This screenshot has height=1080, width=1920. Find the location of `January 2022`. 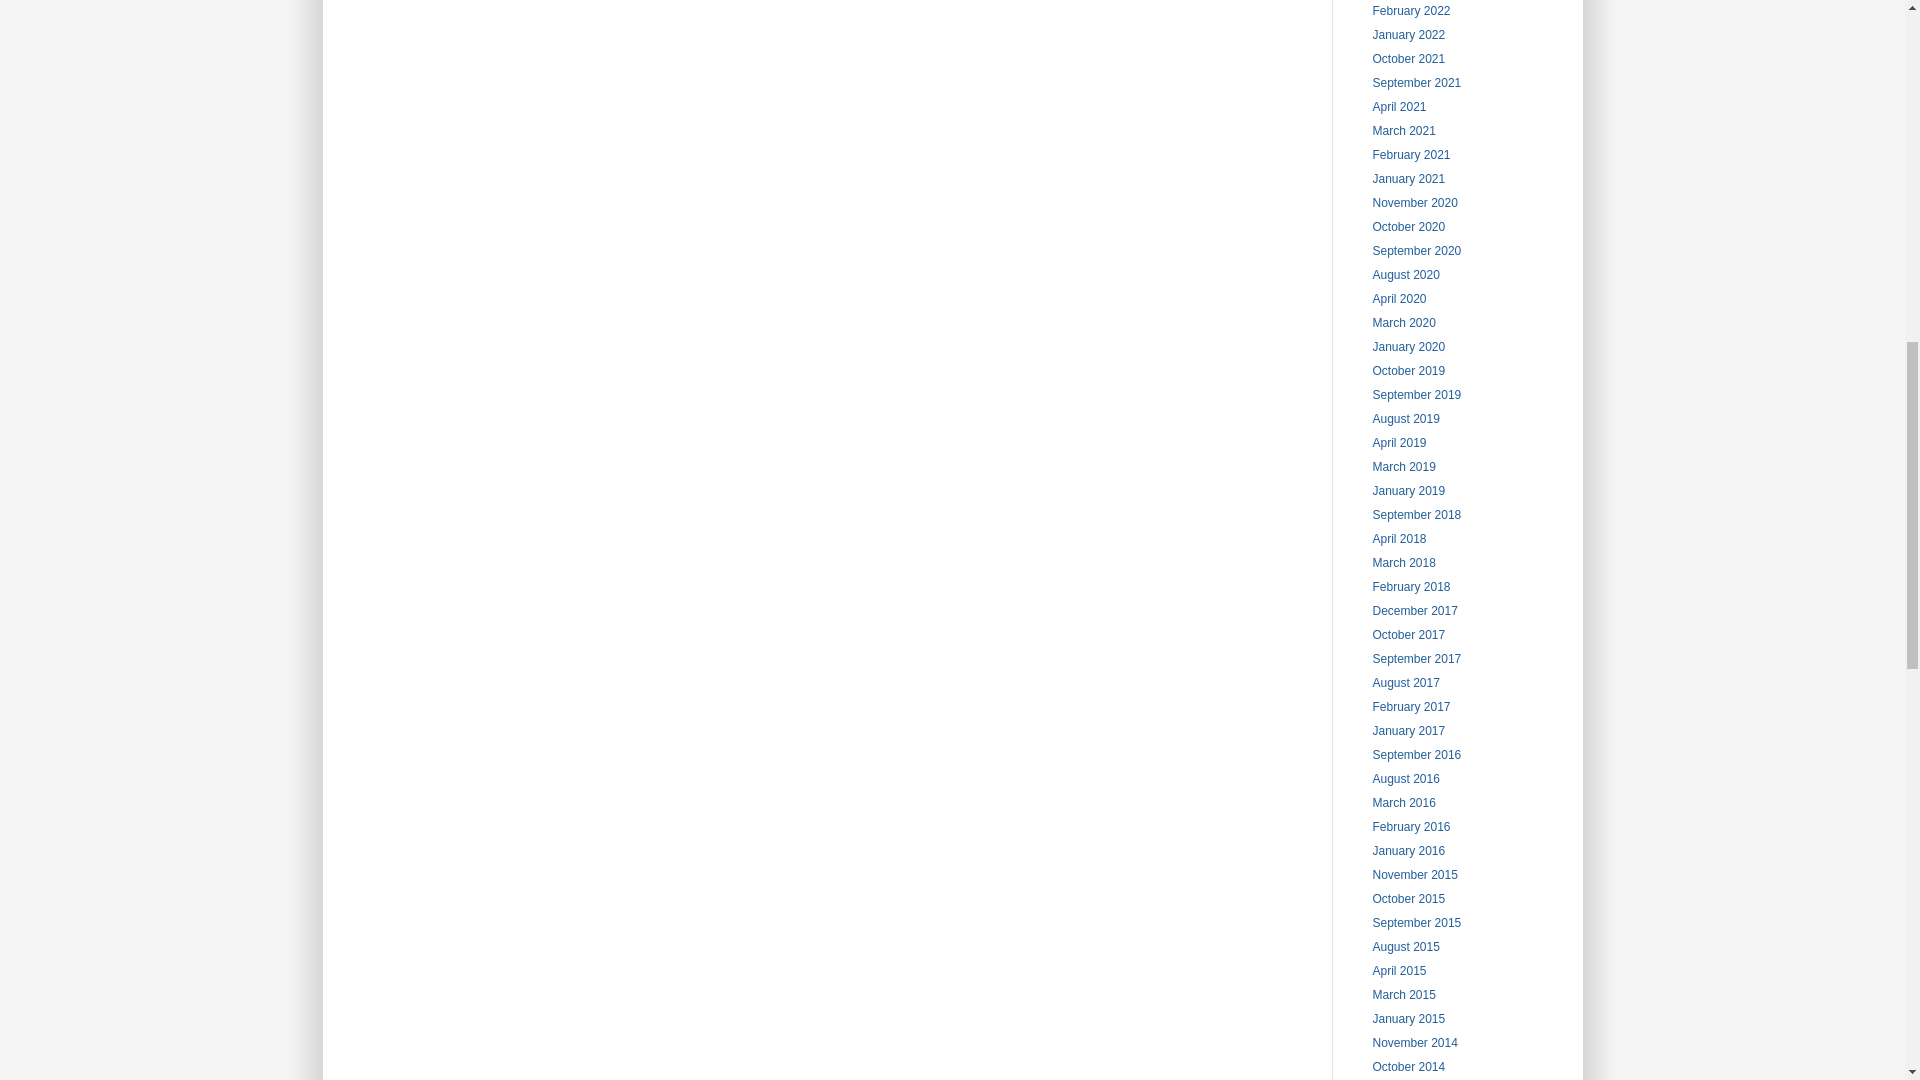

January 2022 is located at coordinates (1408, 35).